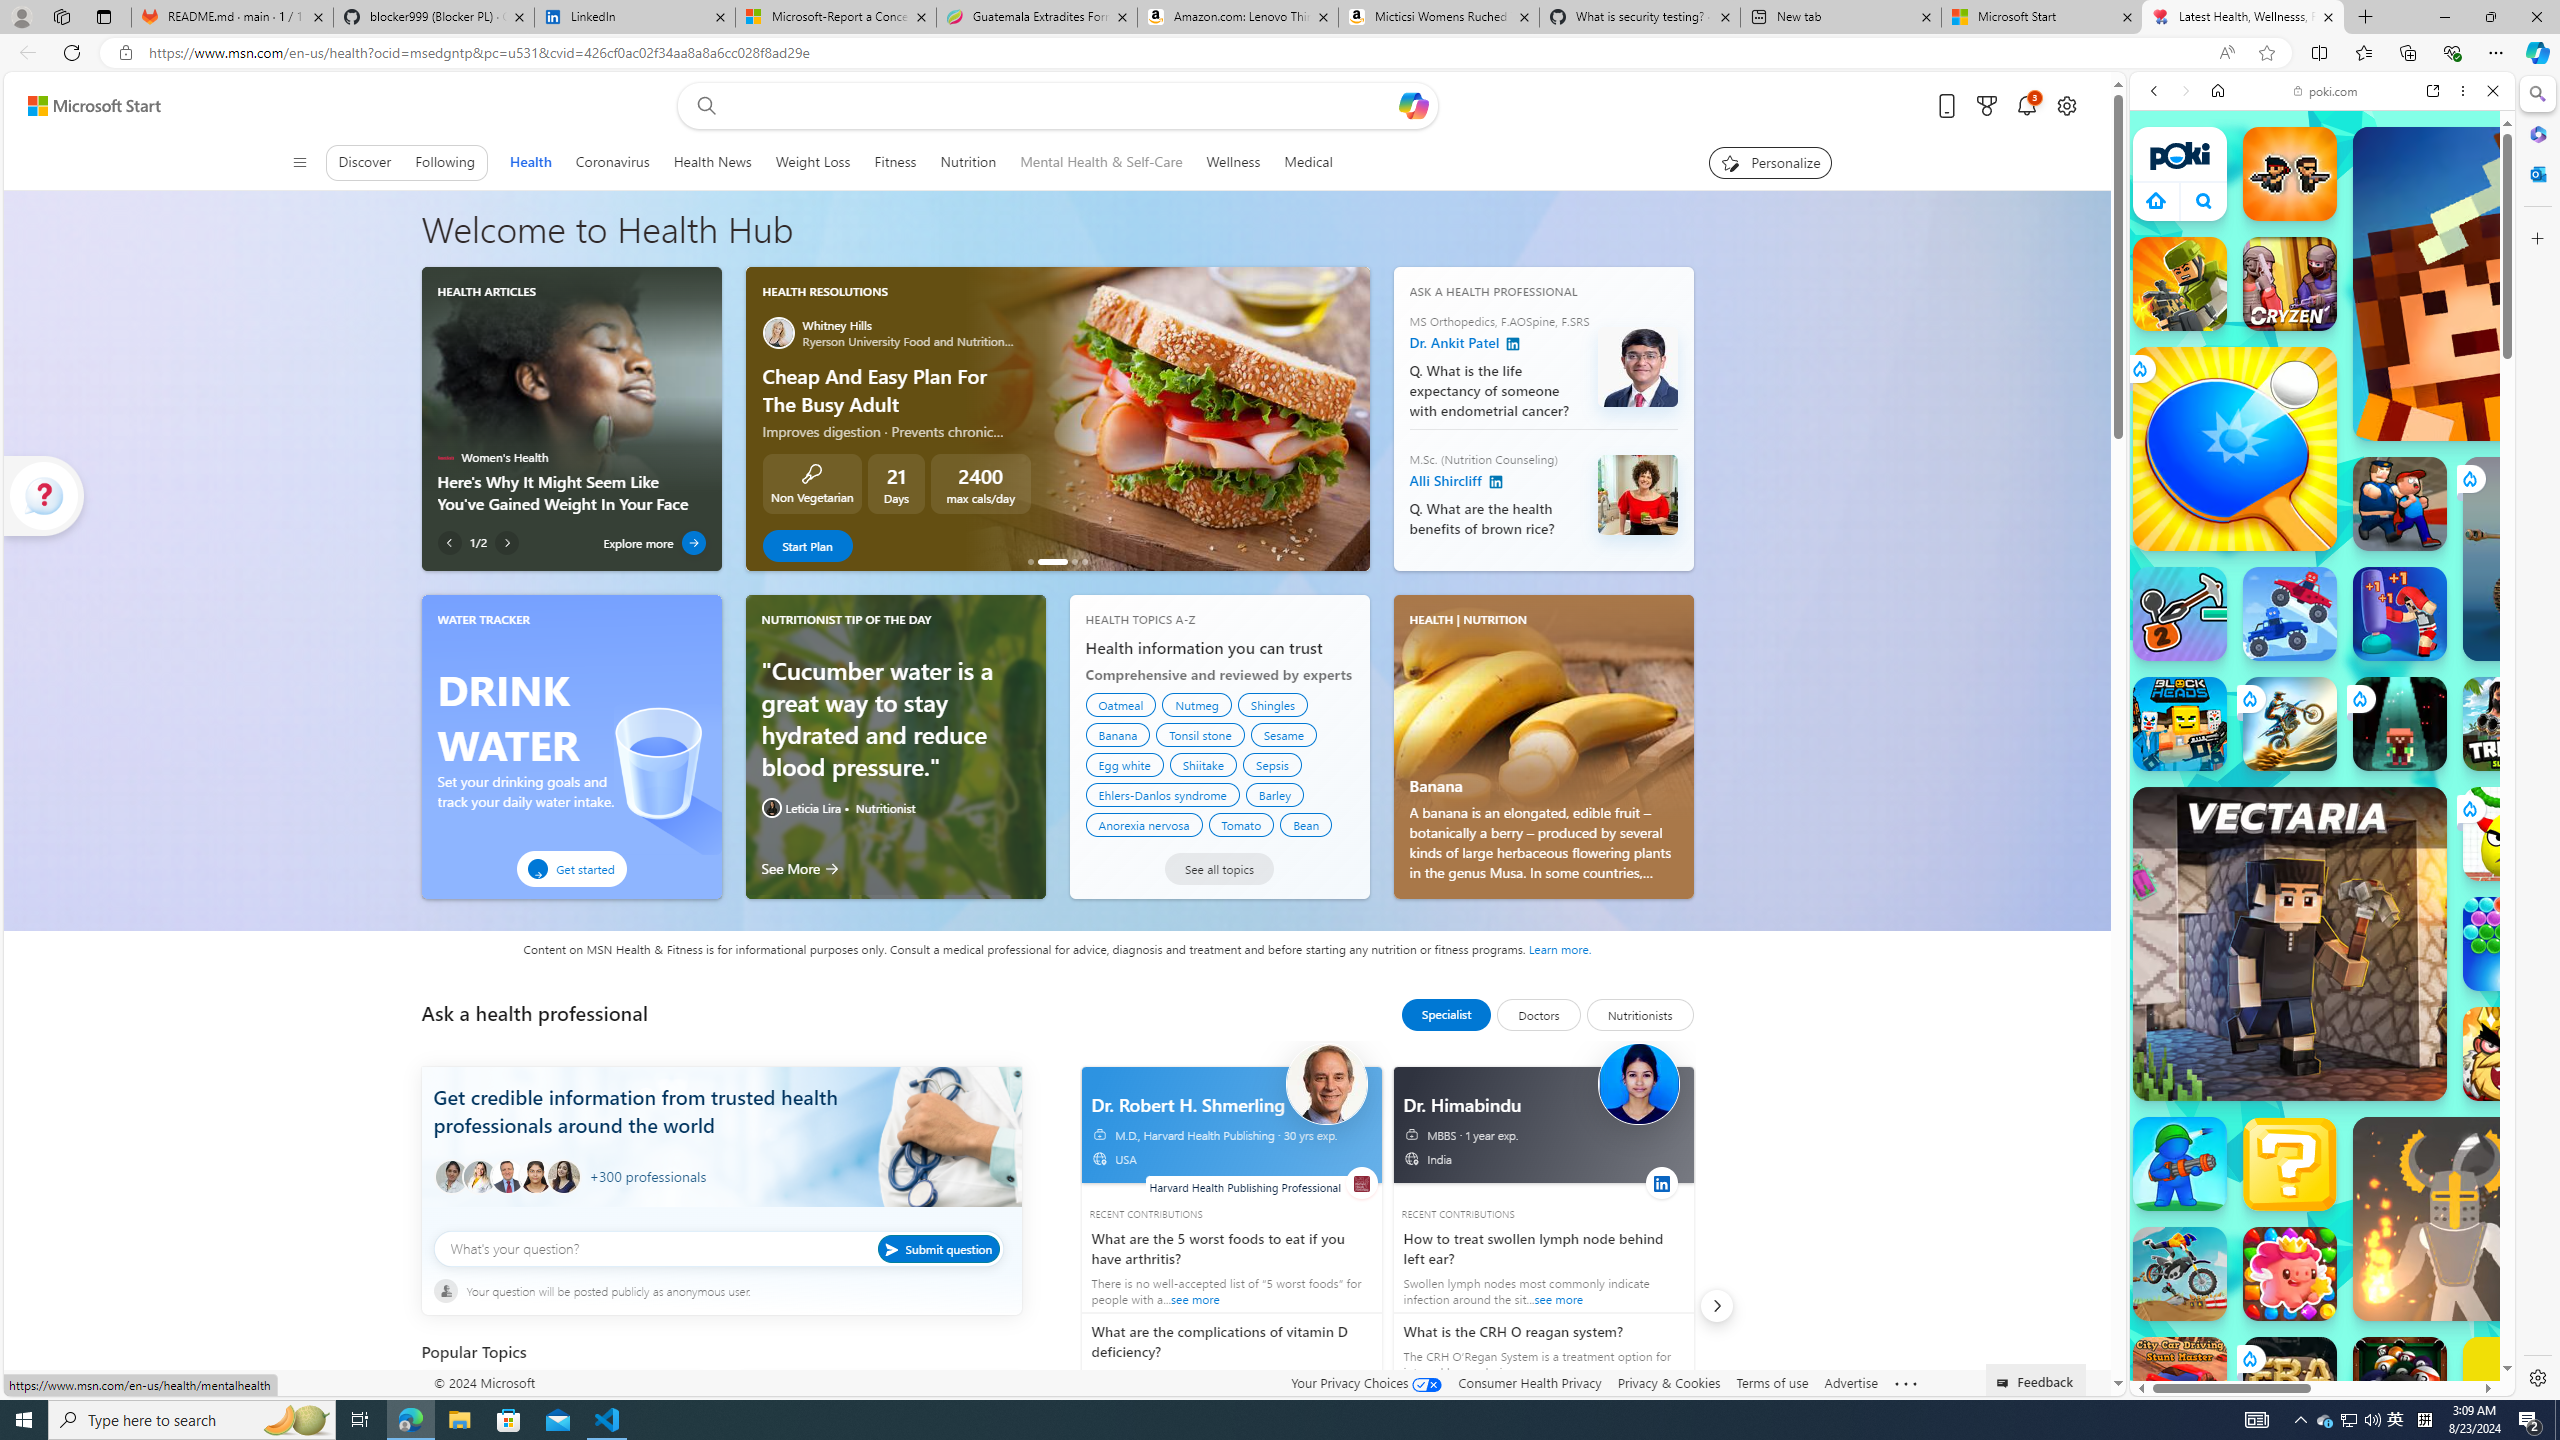  What do you see at coordinates (2510, 834) in the screenshot?
I see `Draw To Smash: Logic Puzzle` at bounding box center [2510, 834].